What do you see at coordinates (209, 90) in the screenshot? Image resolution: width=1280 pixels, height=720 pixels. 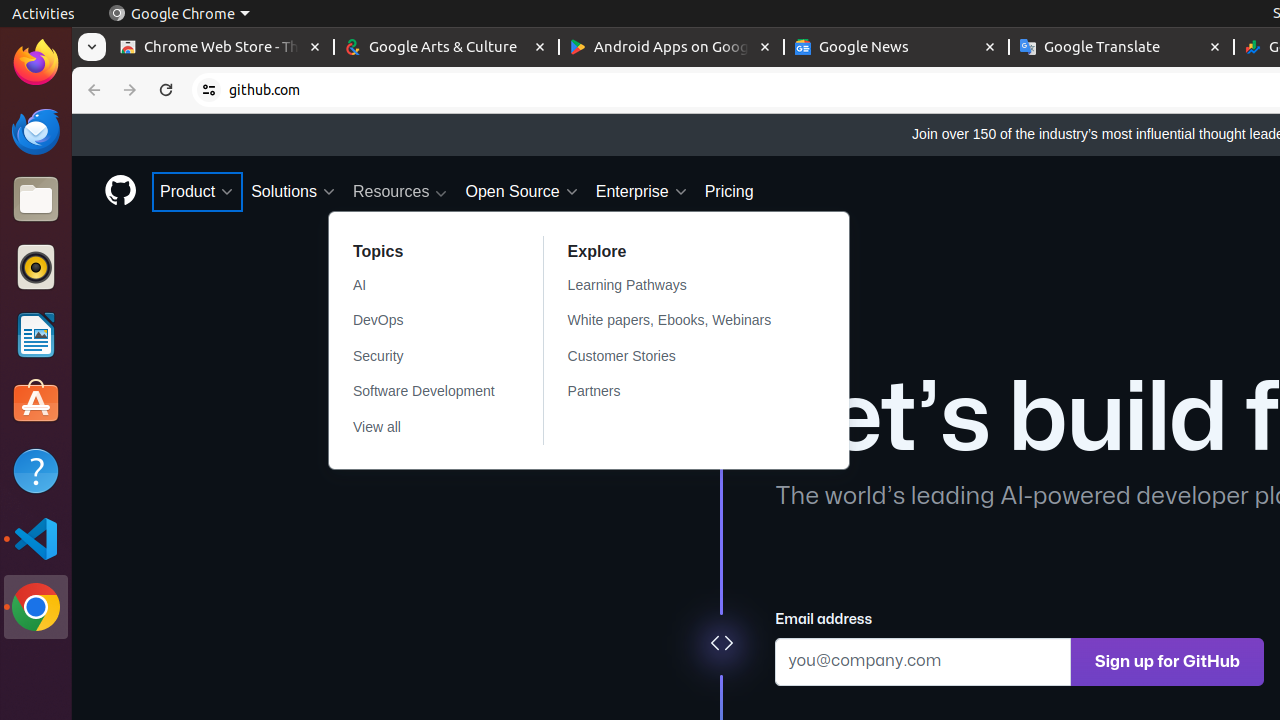 I see `View site information` at bounding box center [209, 90].